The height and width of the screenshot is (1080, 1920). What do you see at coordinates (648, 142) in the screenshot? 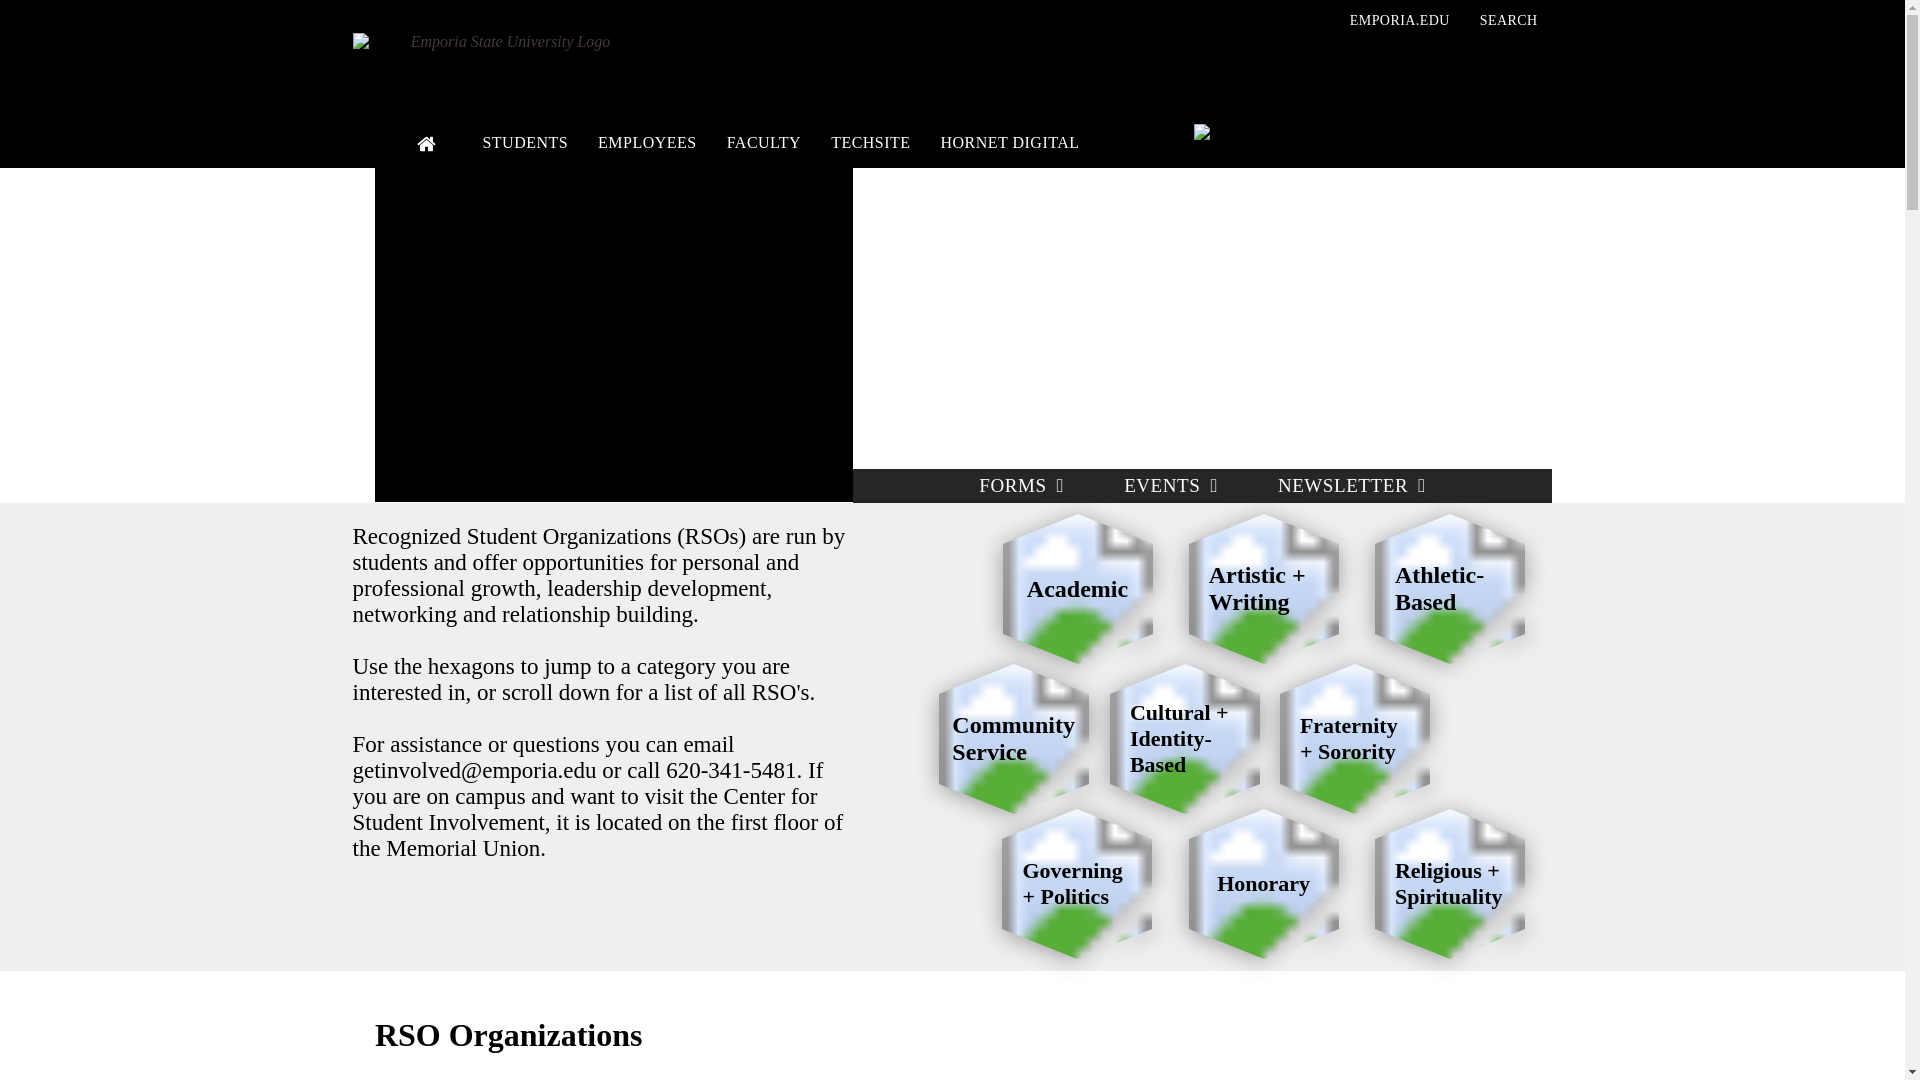
I see `EMPLOYEES` at bounding box center [648, 142].